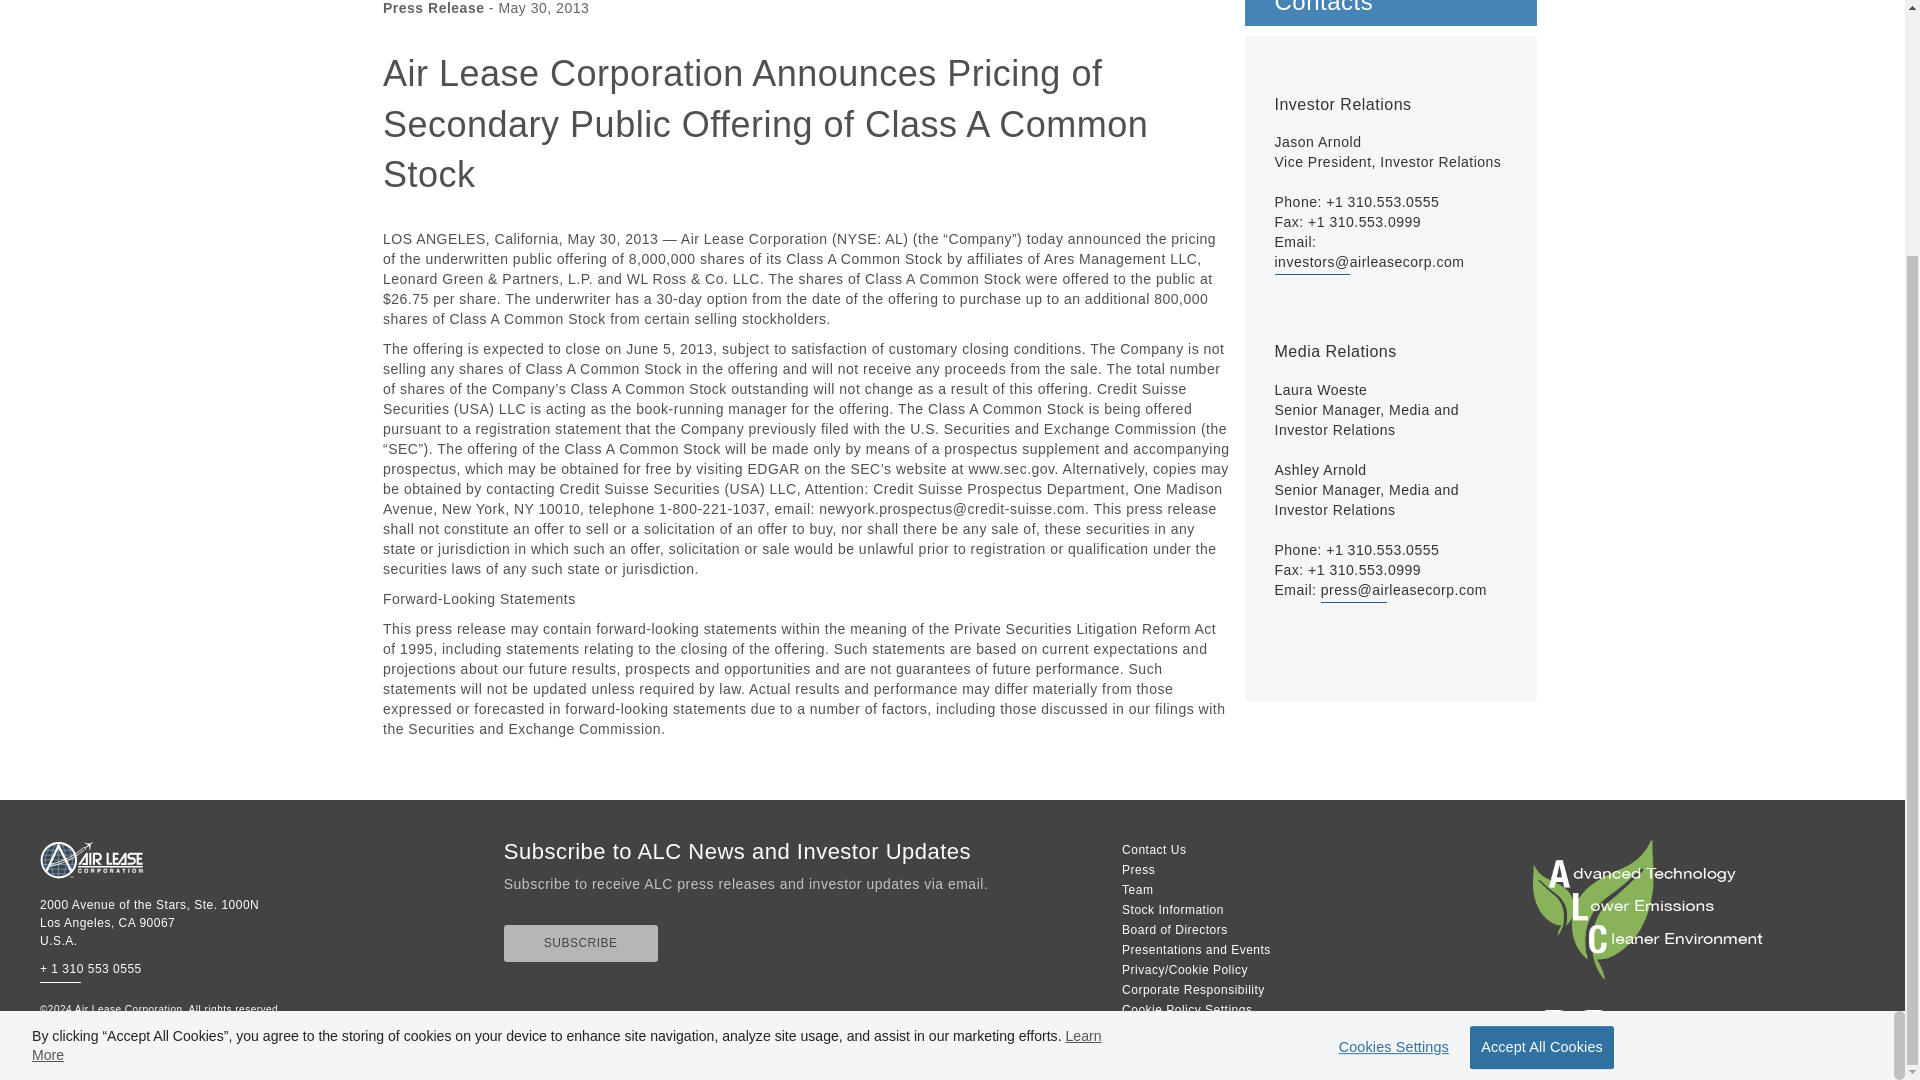  Describe the element at coordinates (1186, 1010) in the screenshot. I see `Cookie Policy Settings` at that location.